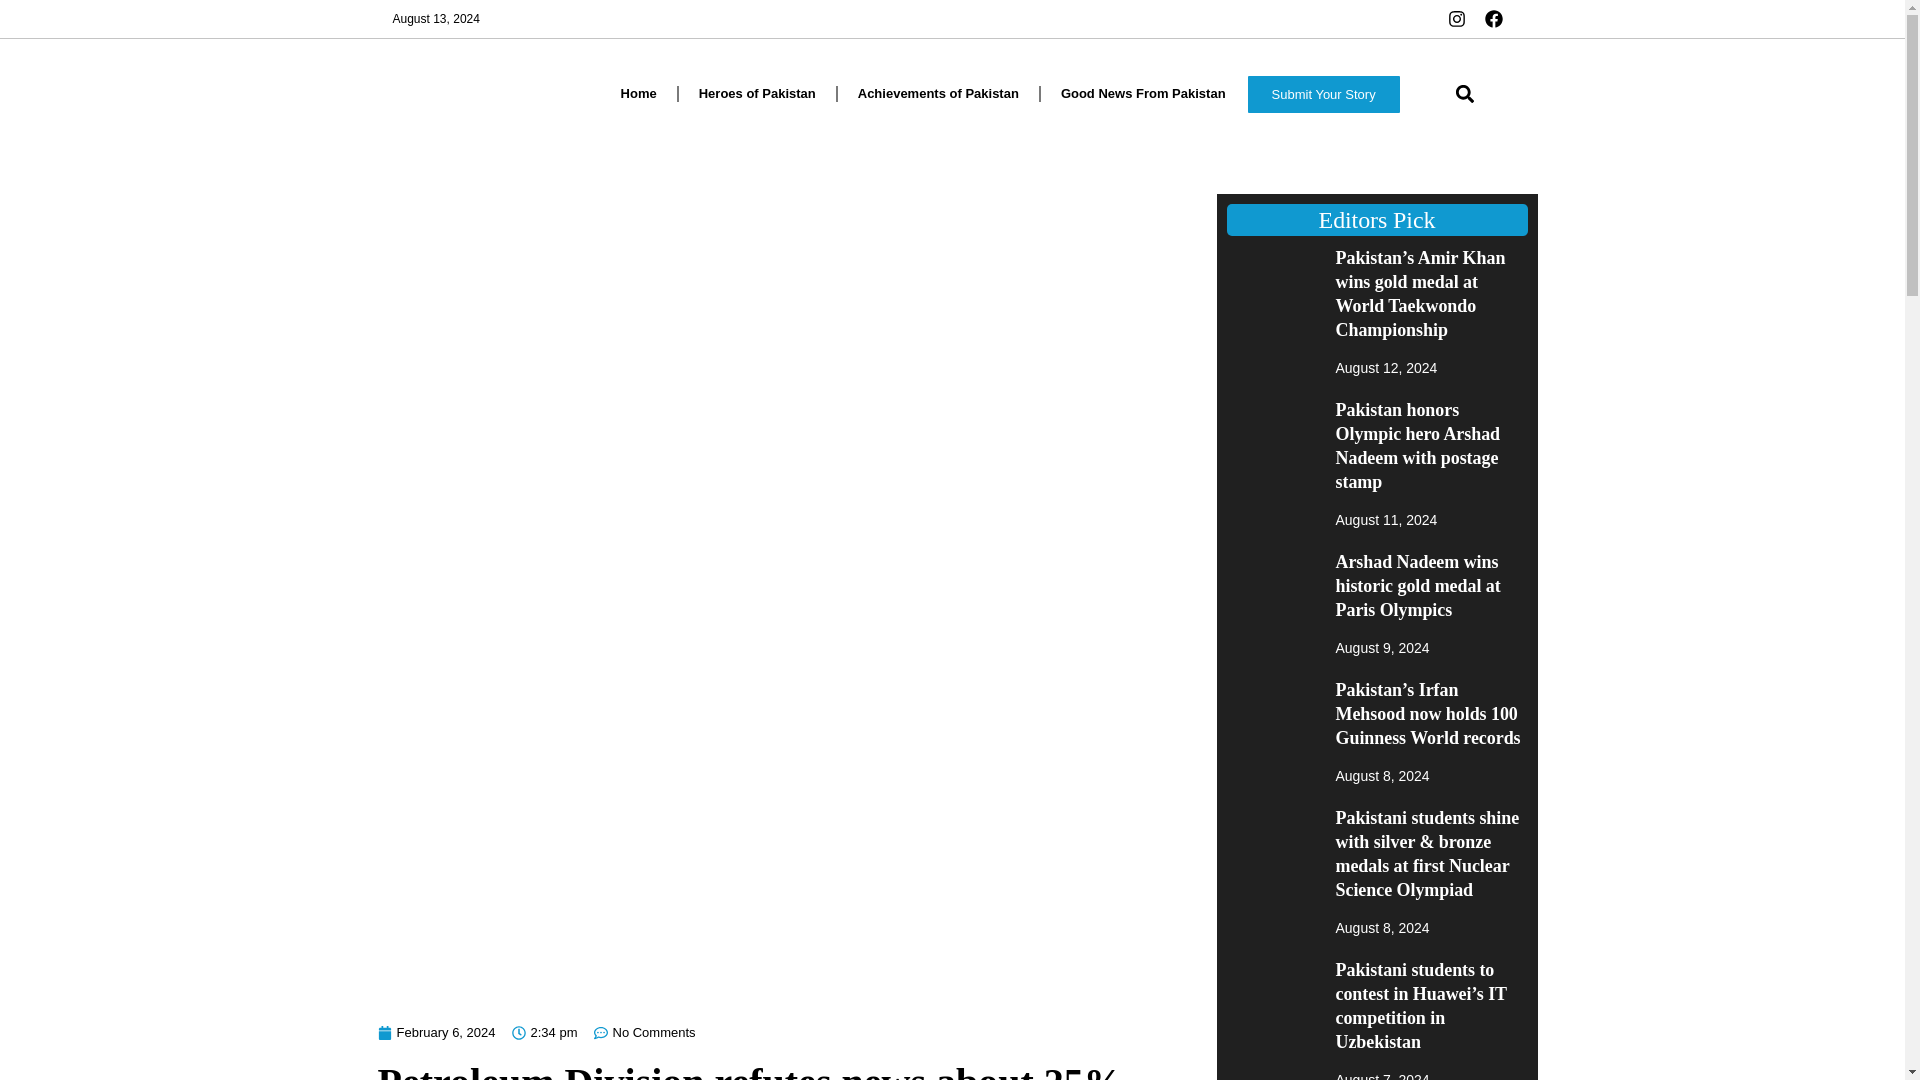 Image resolution: width=1920 pixels, height=1080 pixels. Describe the element at coordinates (938, 94) in the screenshot. I see `Achievements of Pakistan` at that location.